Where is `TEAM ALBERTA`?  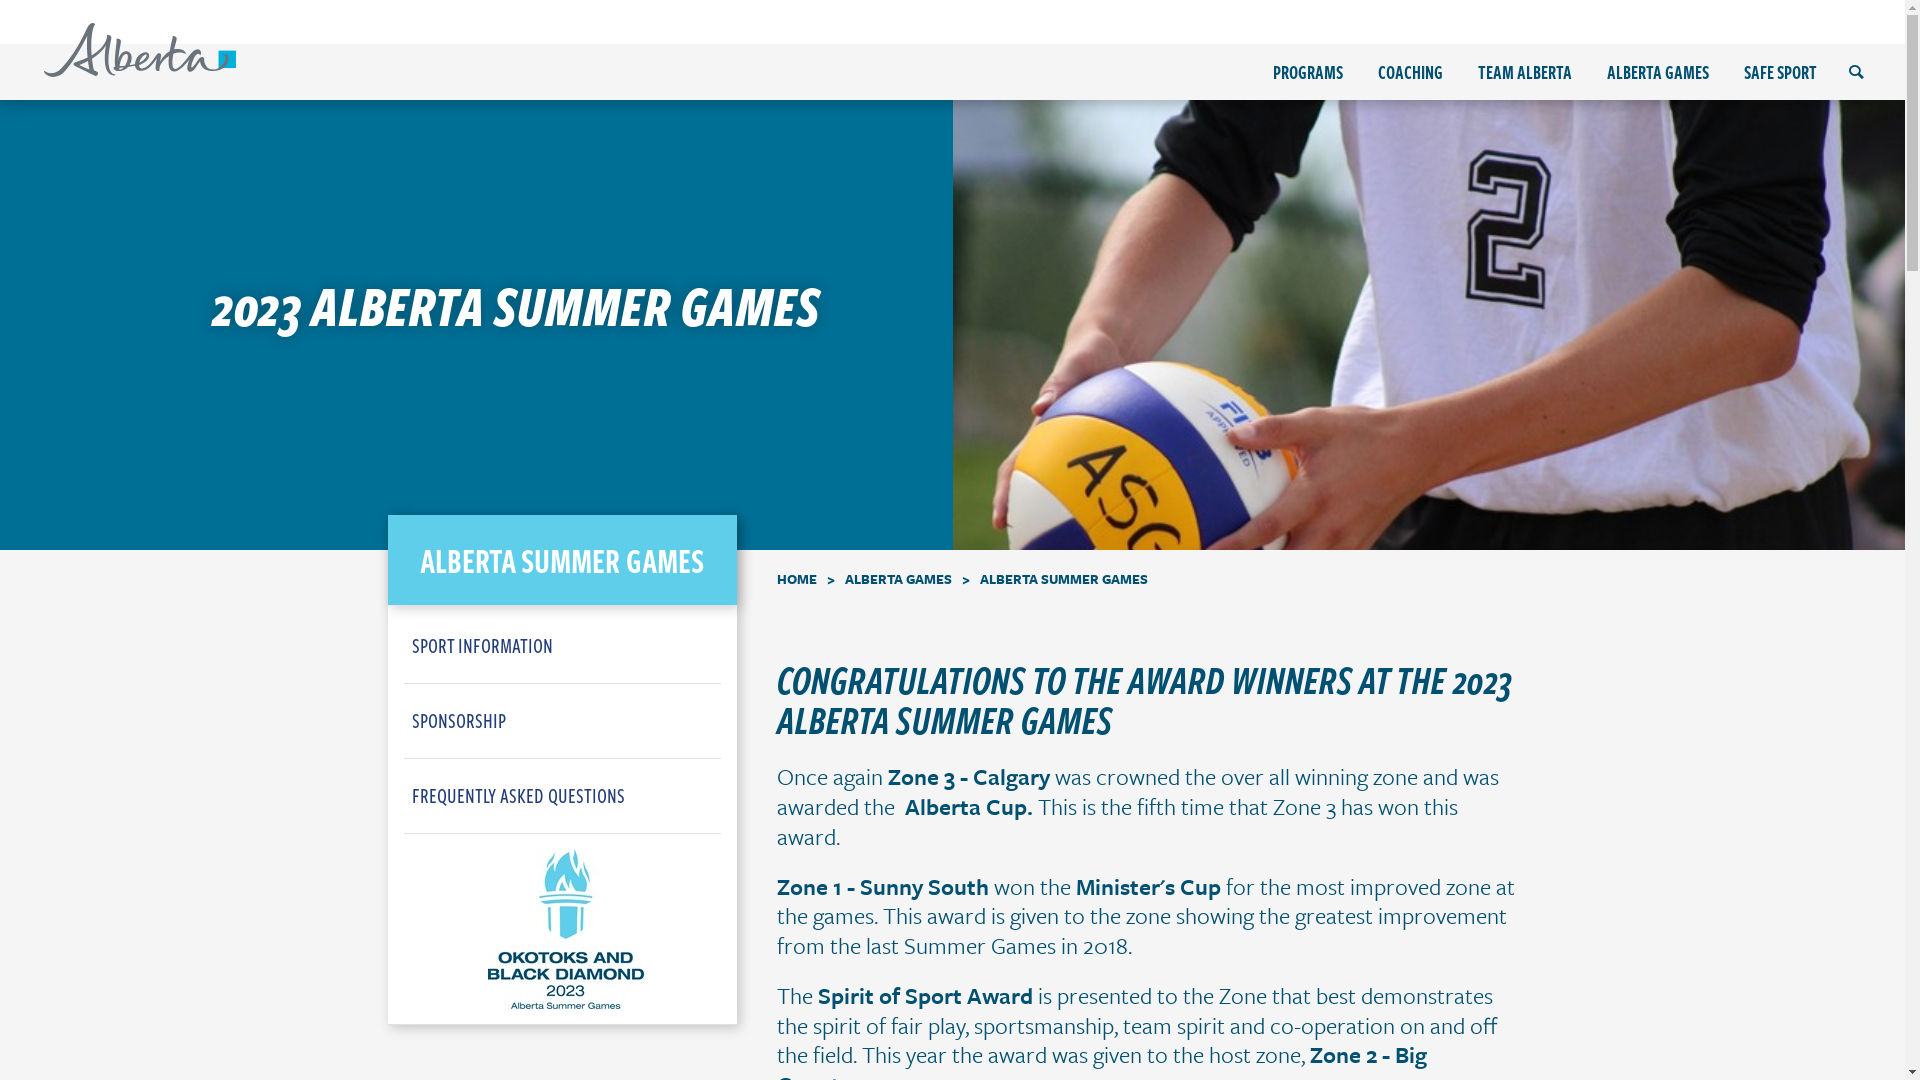 TEAM ALBERTA is located at coordinates (1525, 72).